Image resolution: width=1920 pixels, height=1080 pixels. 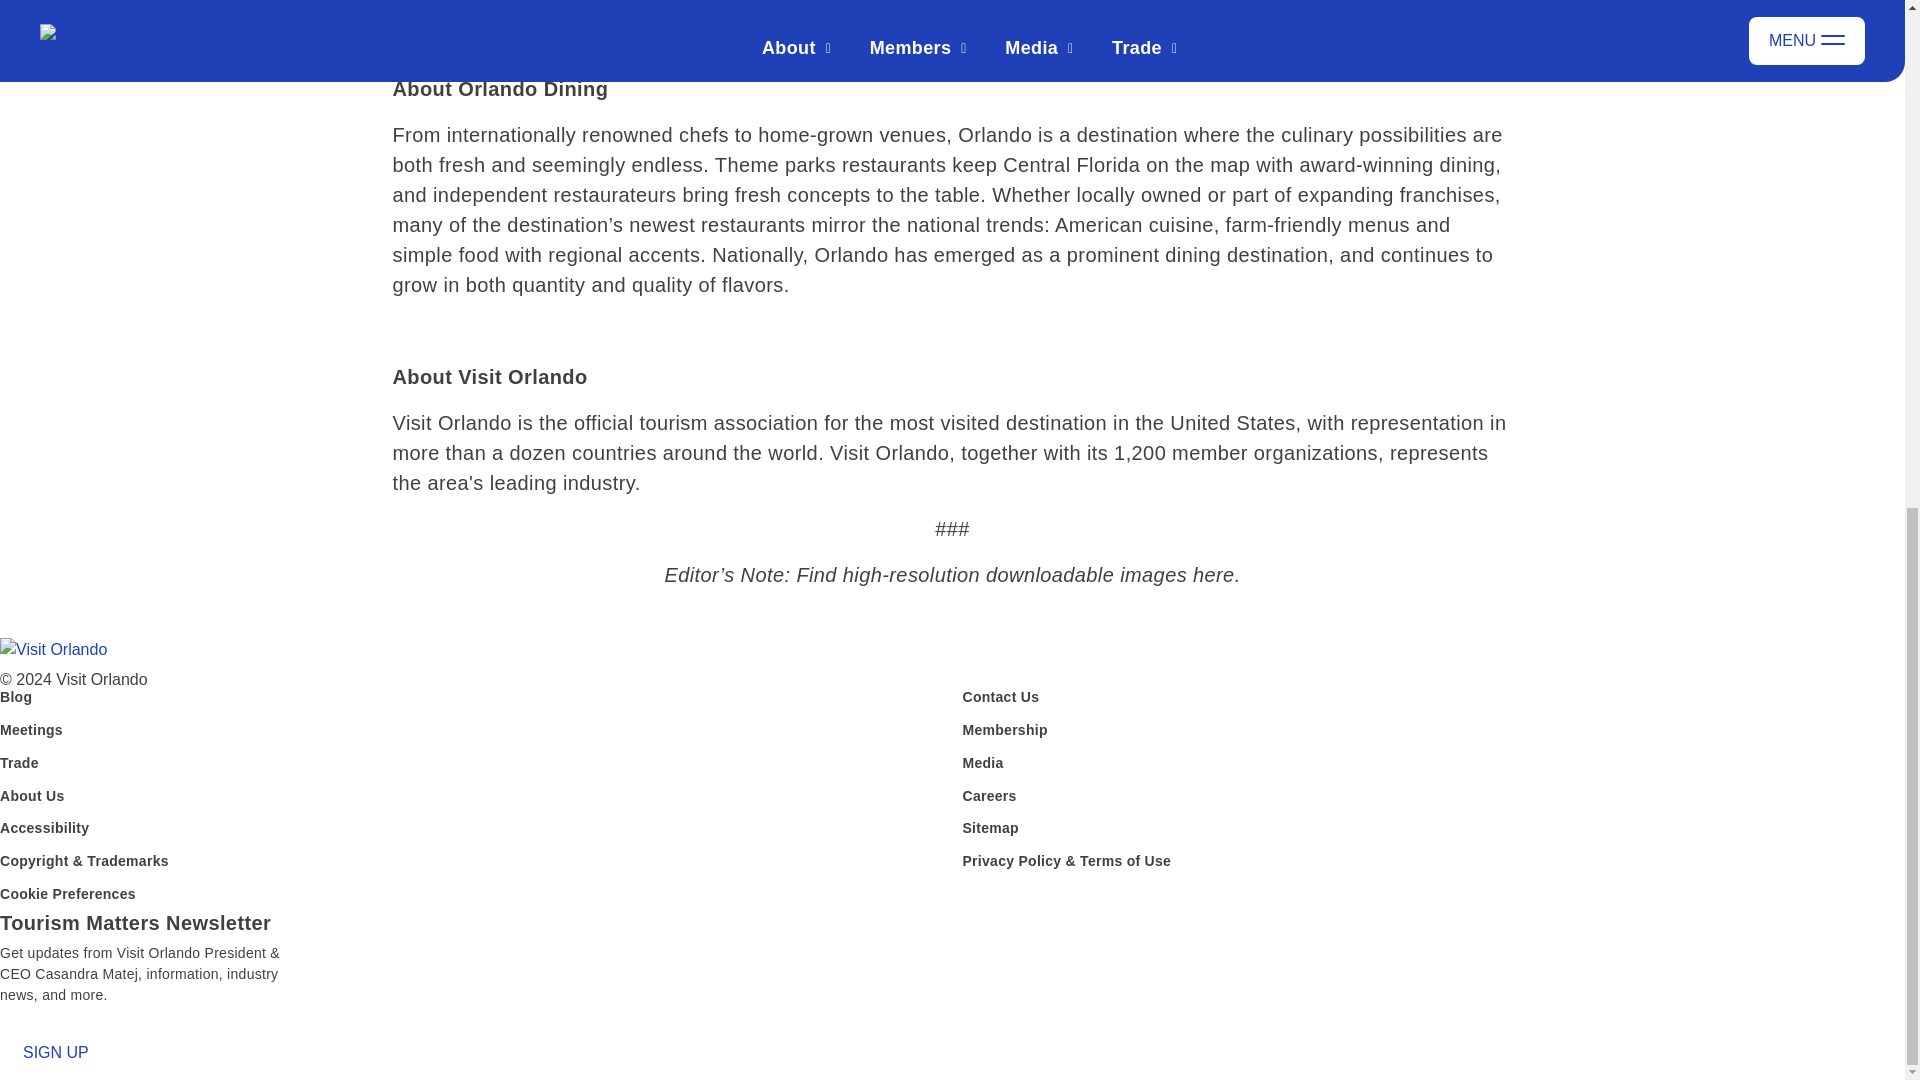 What do you see at coordinates (1000, 701) in the screenshot?
I see `Contact Us` at bounding box center [1000, 701].